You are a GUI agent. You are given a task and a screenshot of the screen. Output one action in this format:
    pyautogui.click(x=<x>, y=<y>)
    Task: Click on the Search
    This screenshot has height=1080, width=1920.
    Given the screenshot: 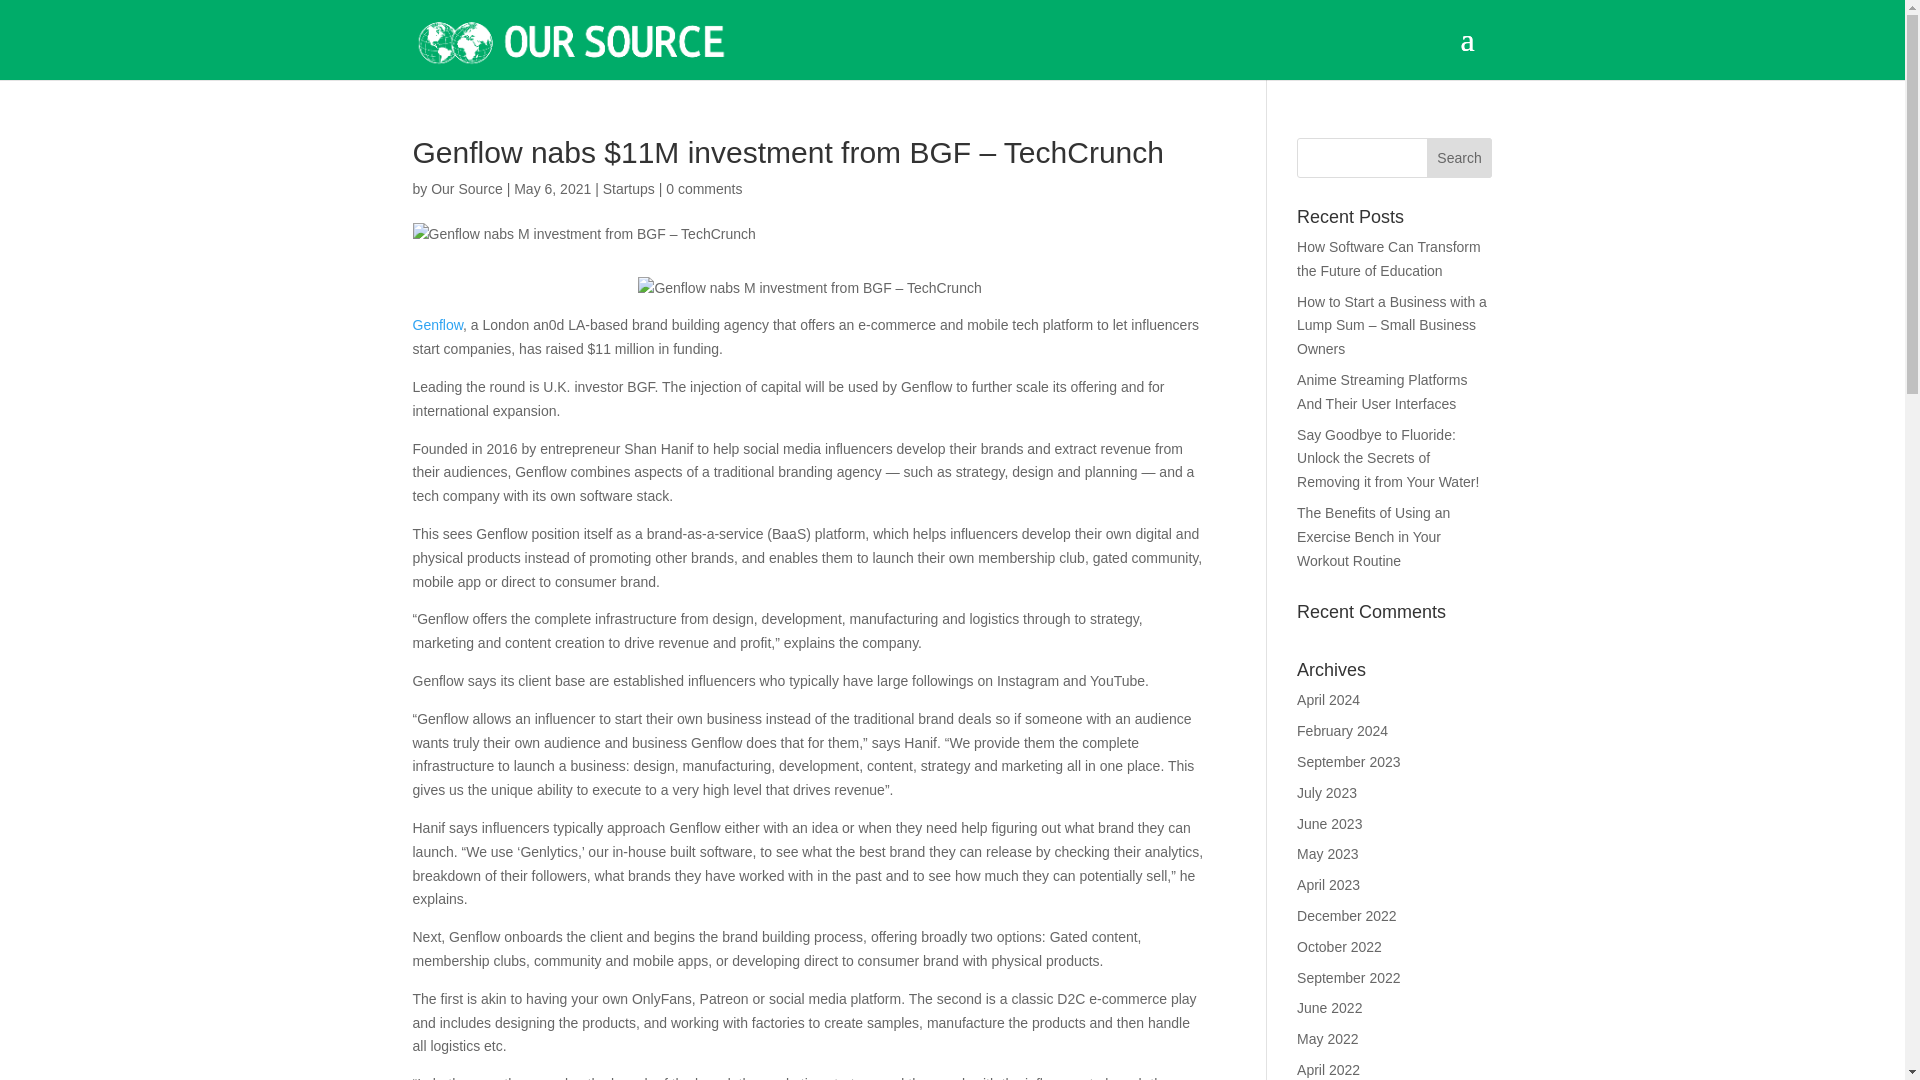 What is the action you would take?
    pyautogui.click(x=1460, y=158)
    